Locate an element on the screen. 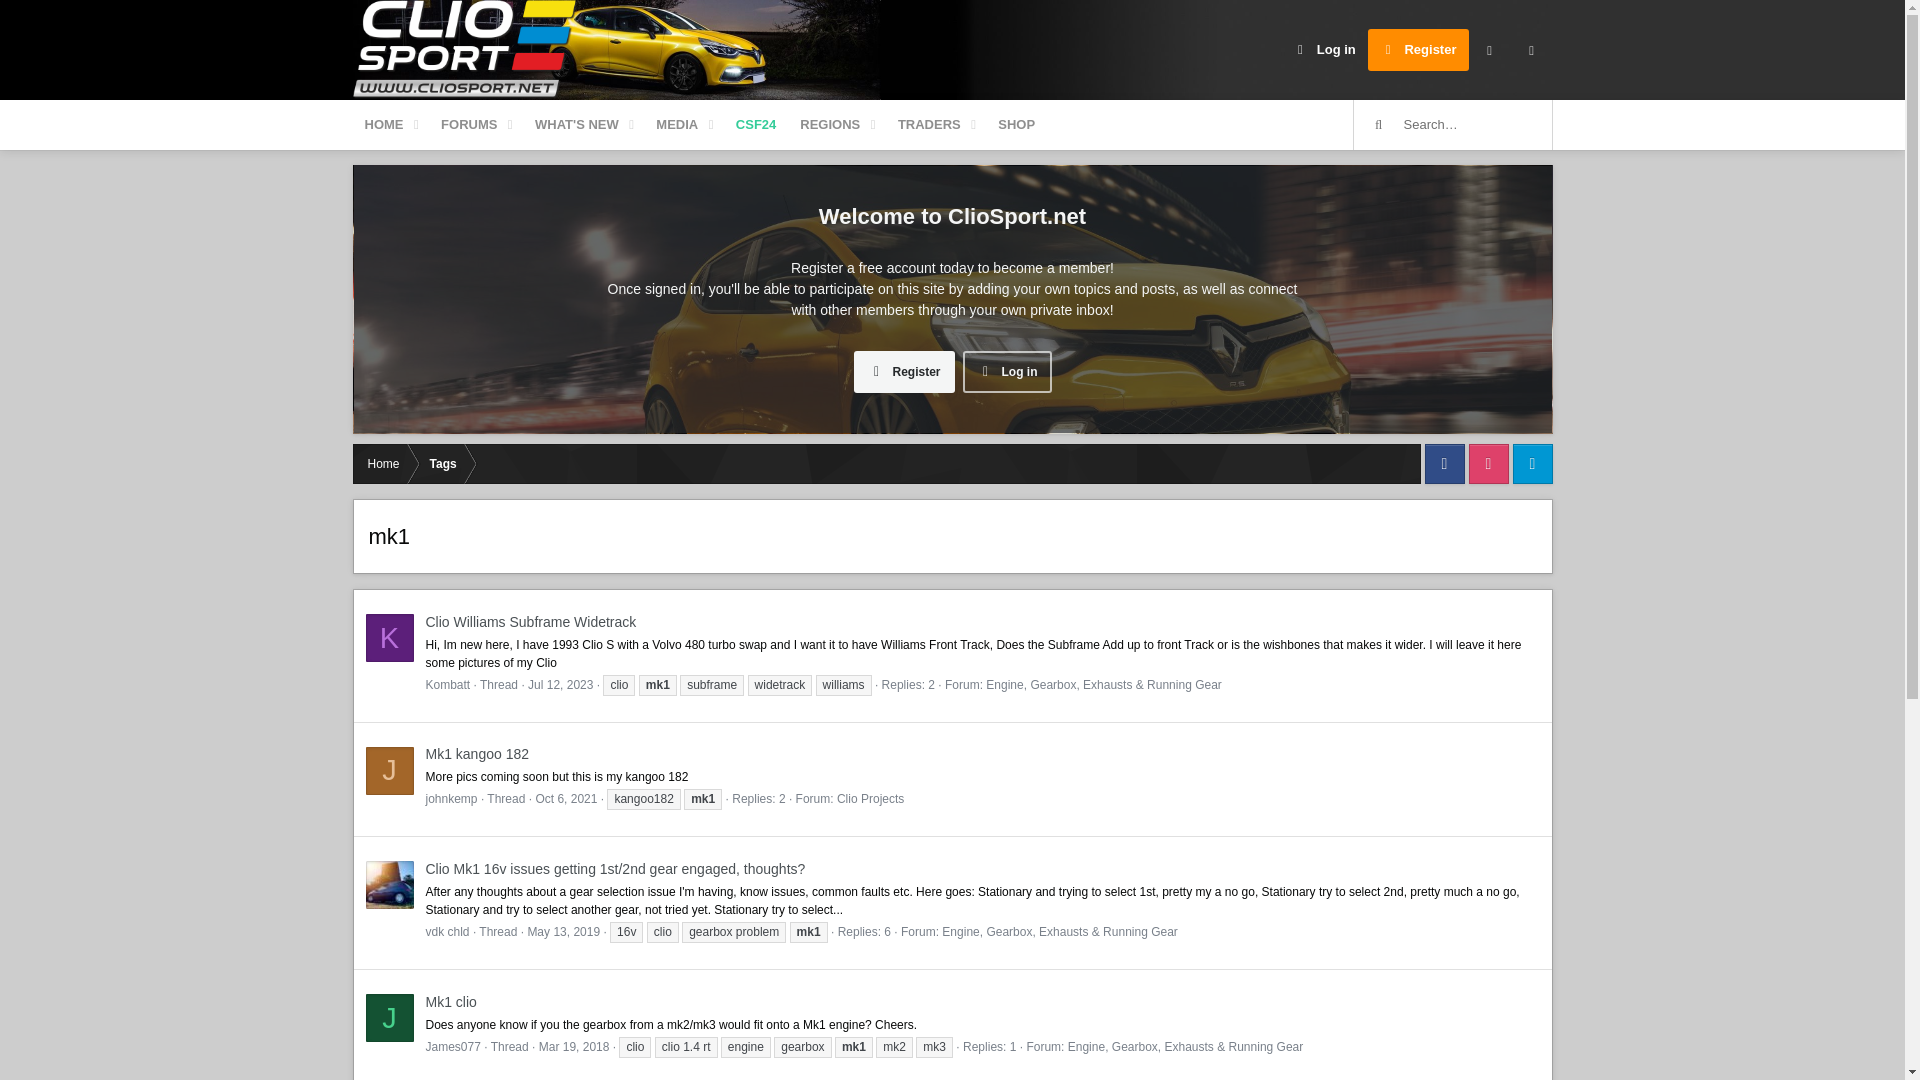  Dark mode is located at coordinates (1530, 50).